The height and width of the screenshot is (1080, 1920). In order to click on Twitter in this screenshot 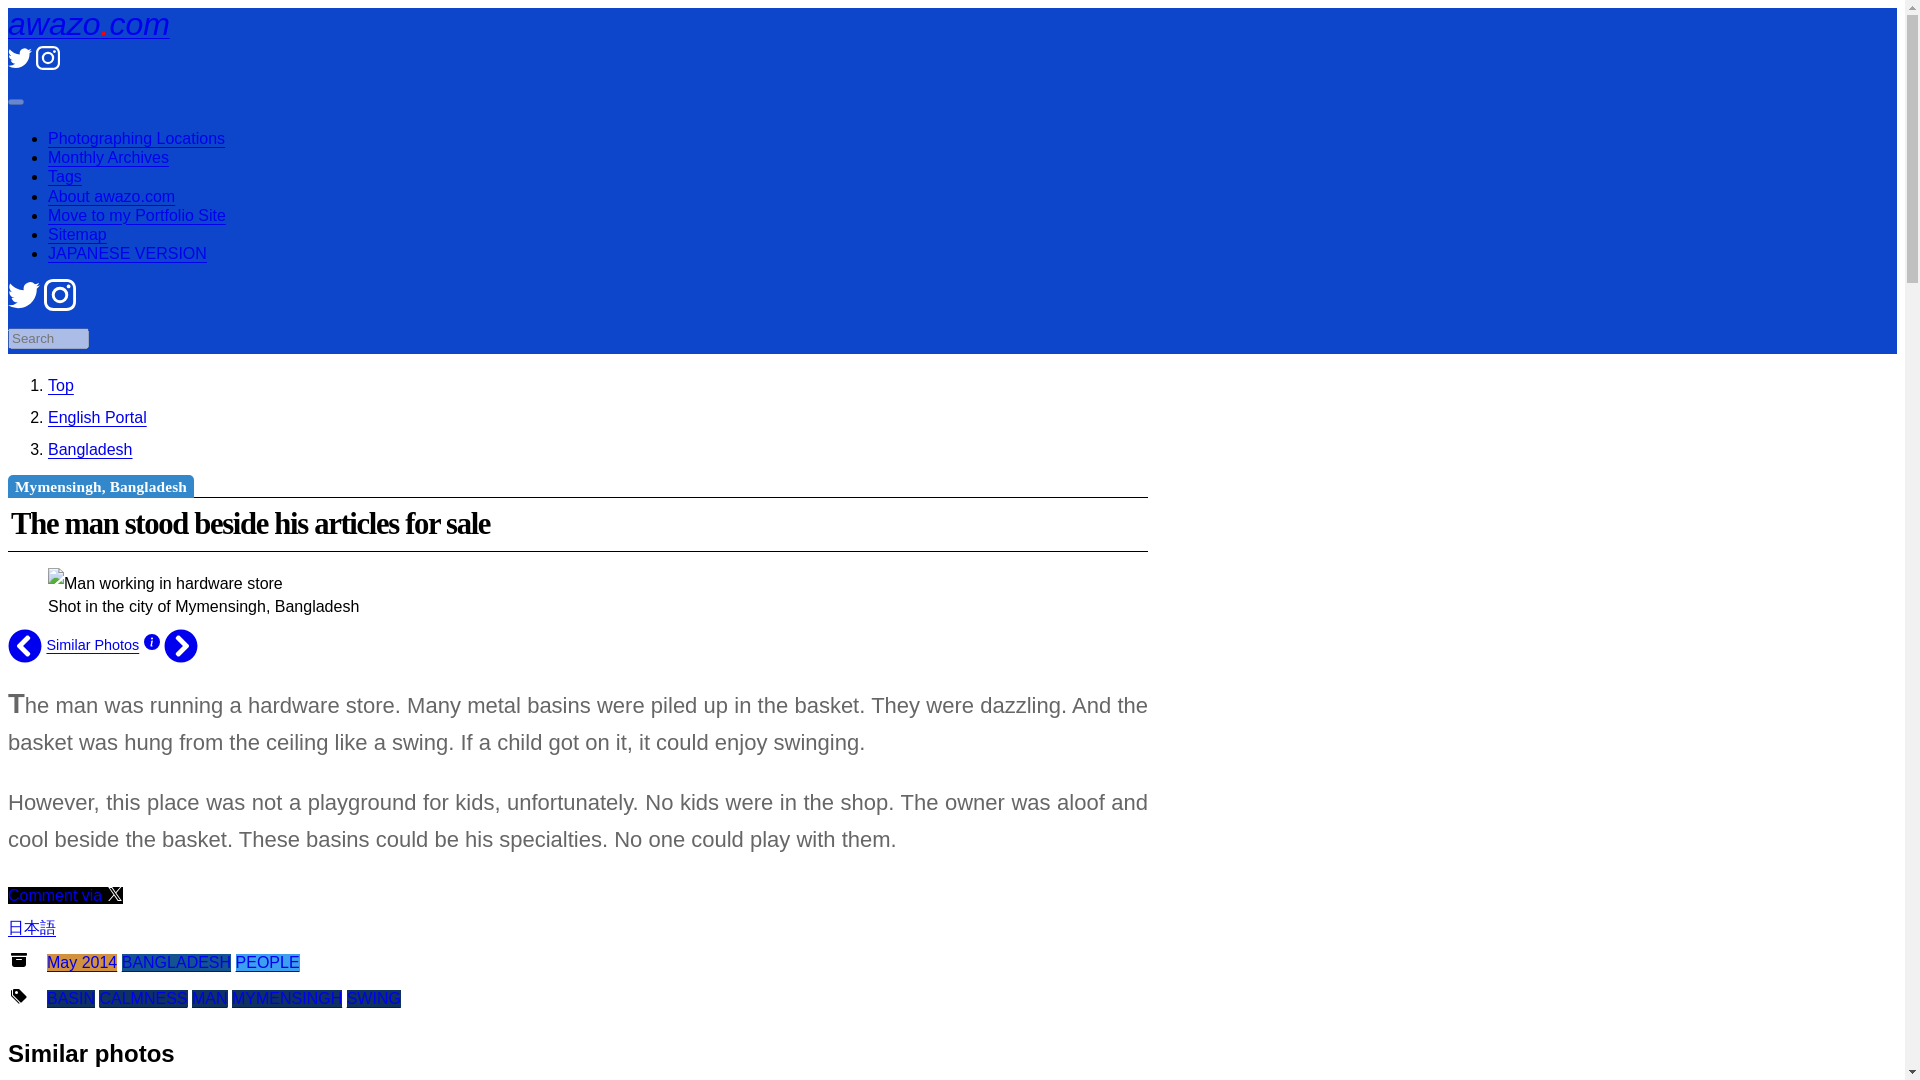, I will do `click(24, 306)`.